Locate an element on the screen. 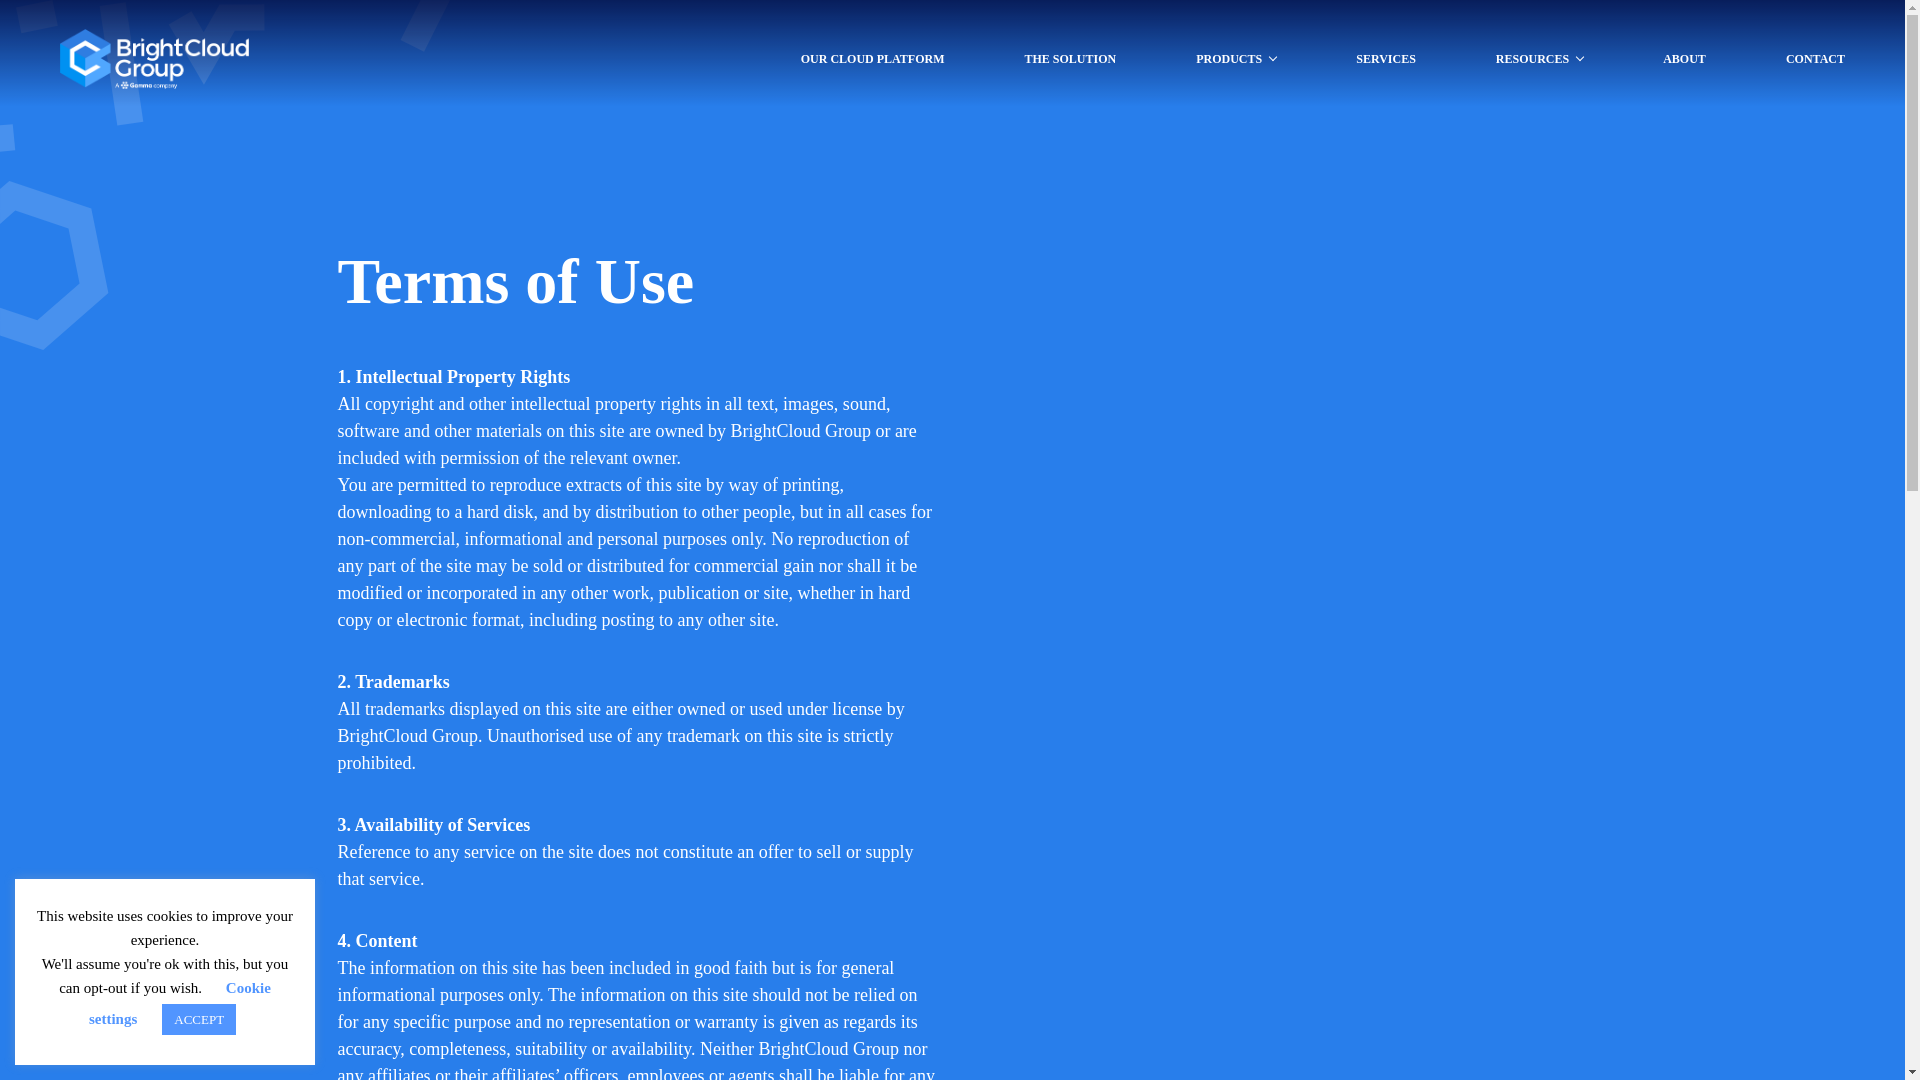 The image size is (1920, 1080). OUR CLOUD PLATFORM is located at coordinates (872, 58).